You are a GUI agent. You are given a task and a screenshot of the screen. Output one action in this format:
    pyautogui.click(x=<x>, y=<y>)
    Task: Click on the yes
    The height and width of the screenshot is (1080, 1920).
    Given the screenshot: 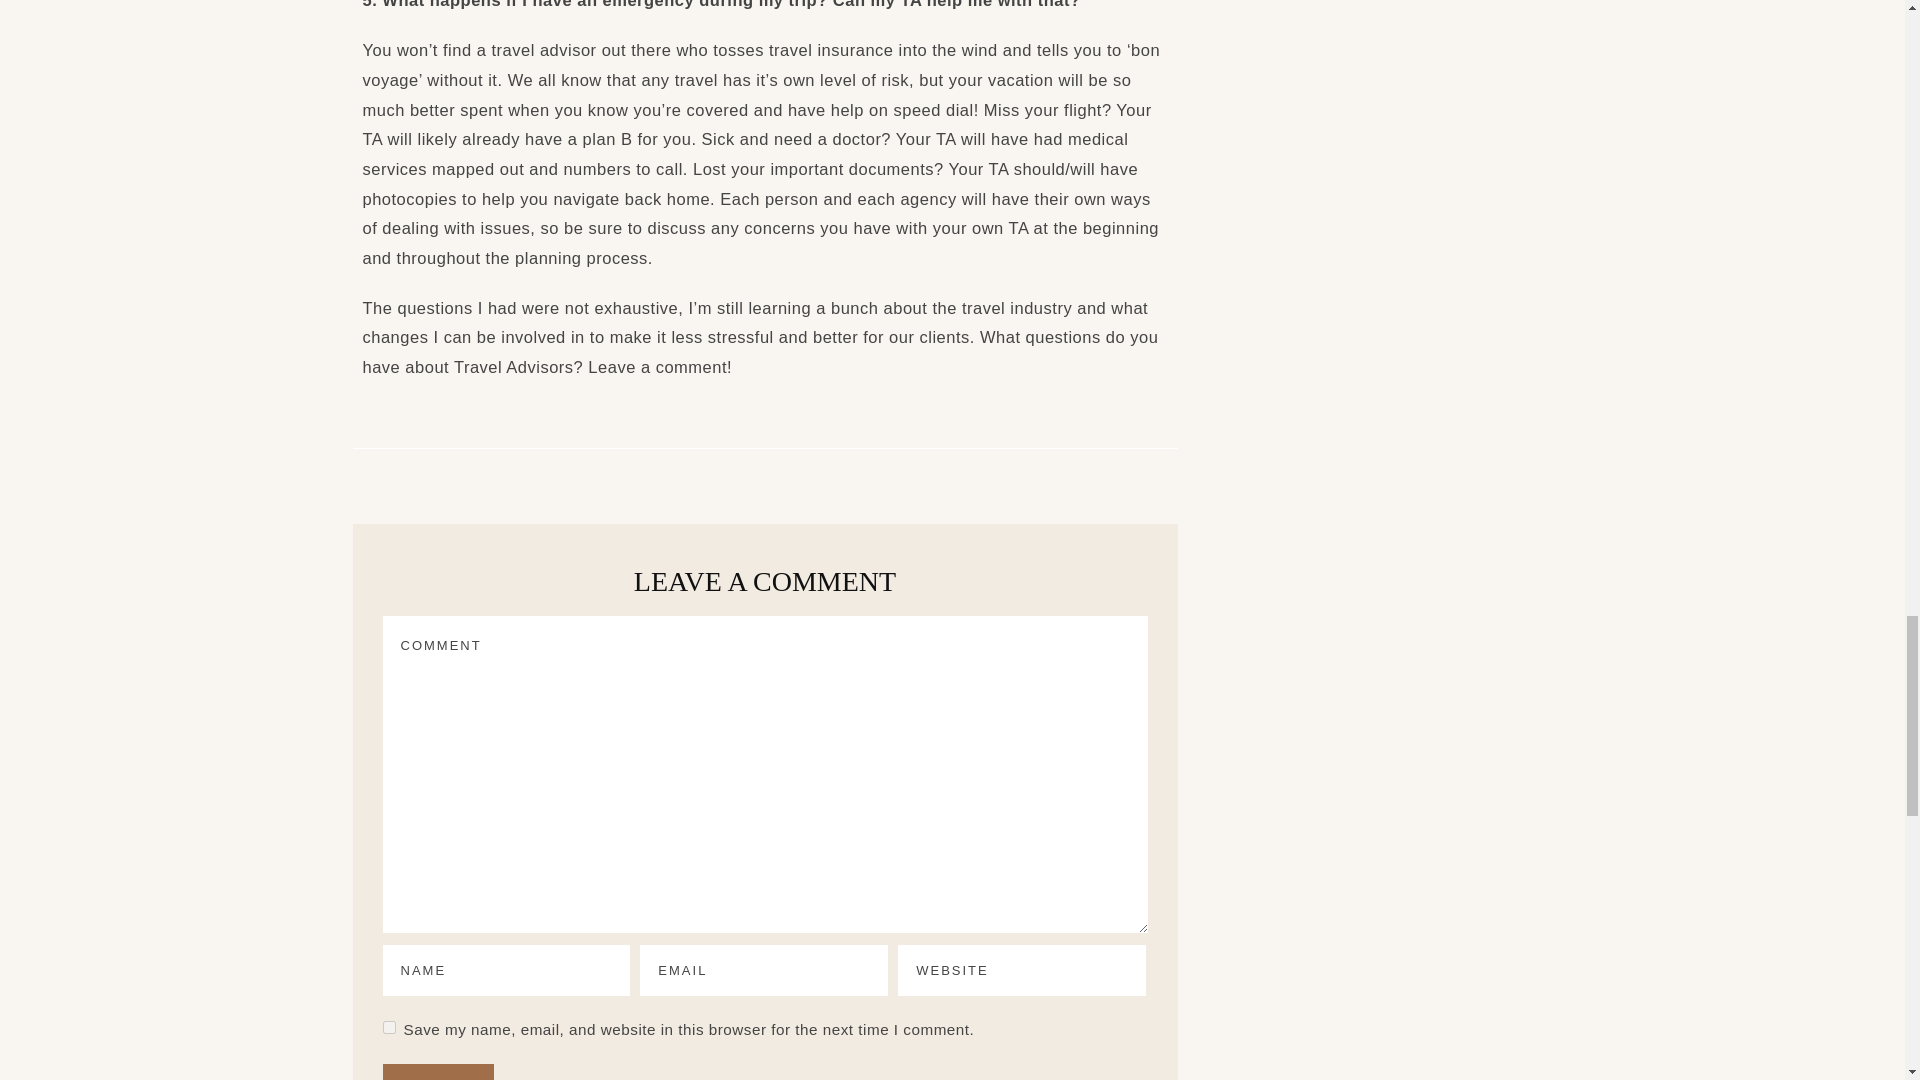 What is the action you would take?
    pyautogui.click(x=388, y=1026)
    